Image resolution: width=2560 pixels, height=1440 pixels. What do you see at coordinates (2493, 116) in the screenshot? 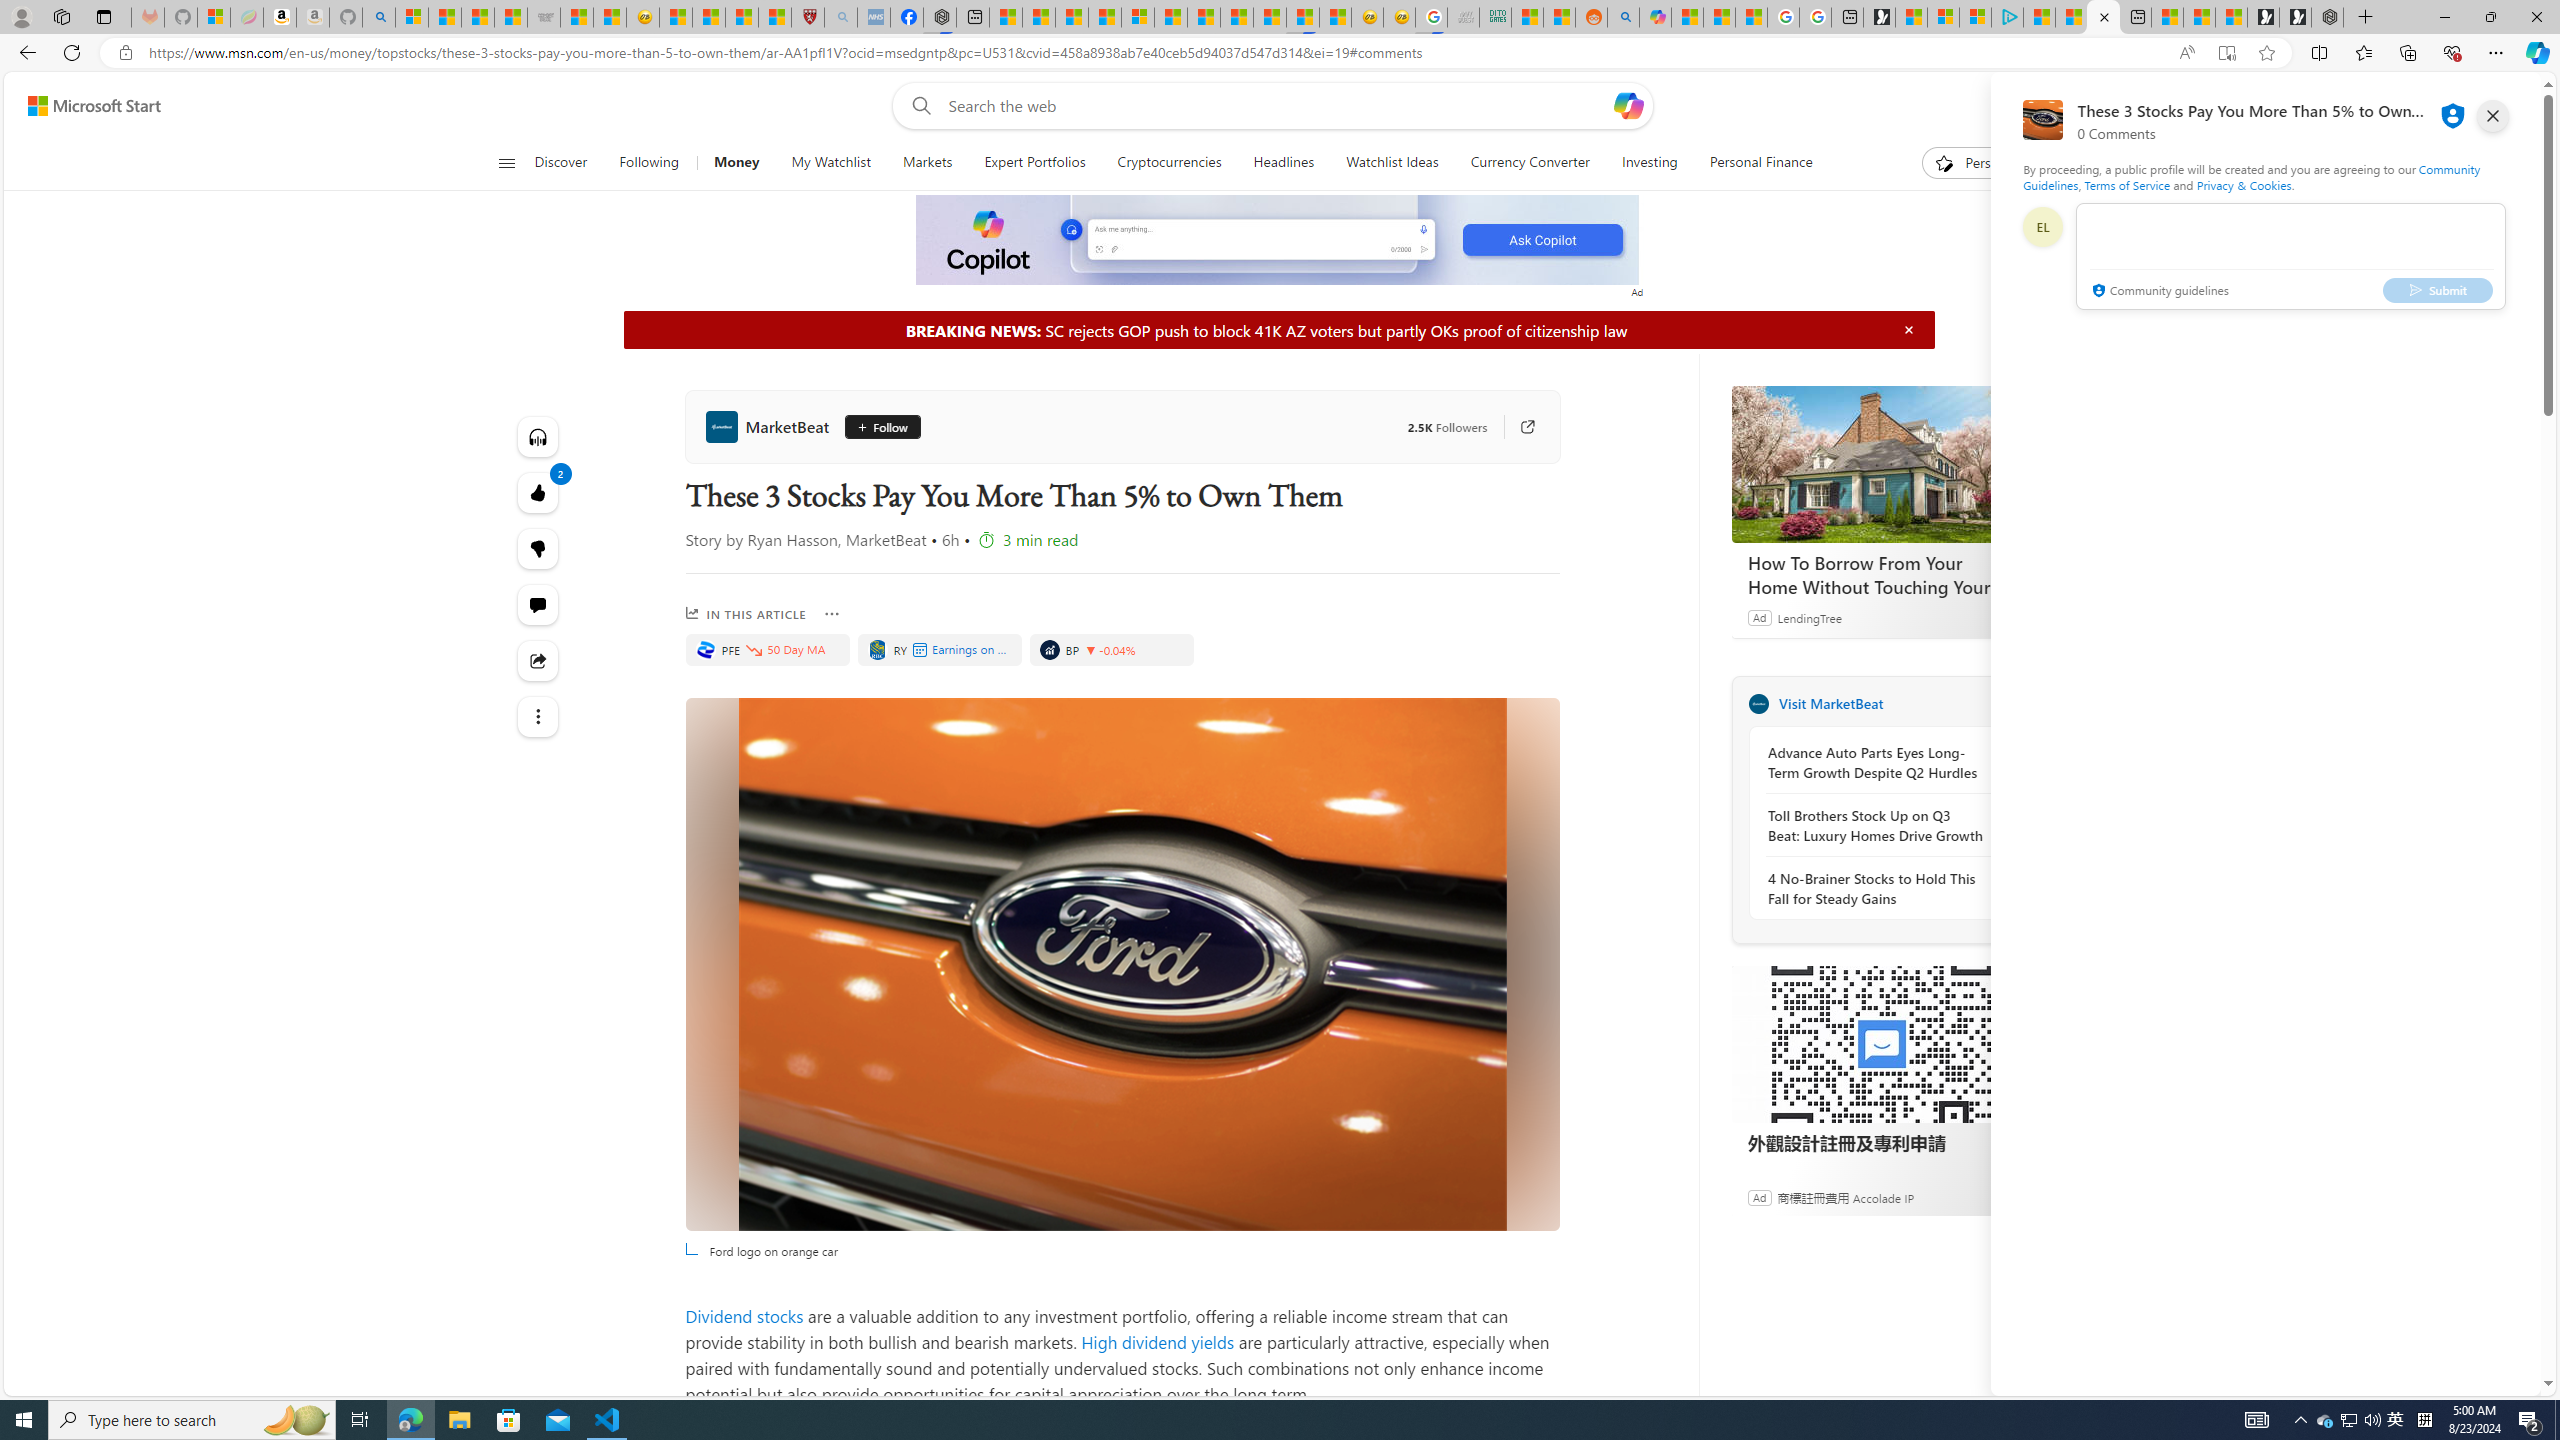
I see `close` at bounding box center [2493, 116].